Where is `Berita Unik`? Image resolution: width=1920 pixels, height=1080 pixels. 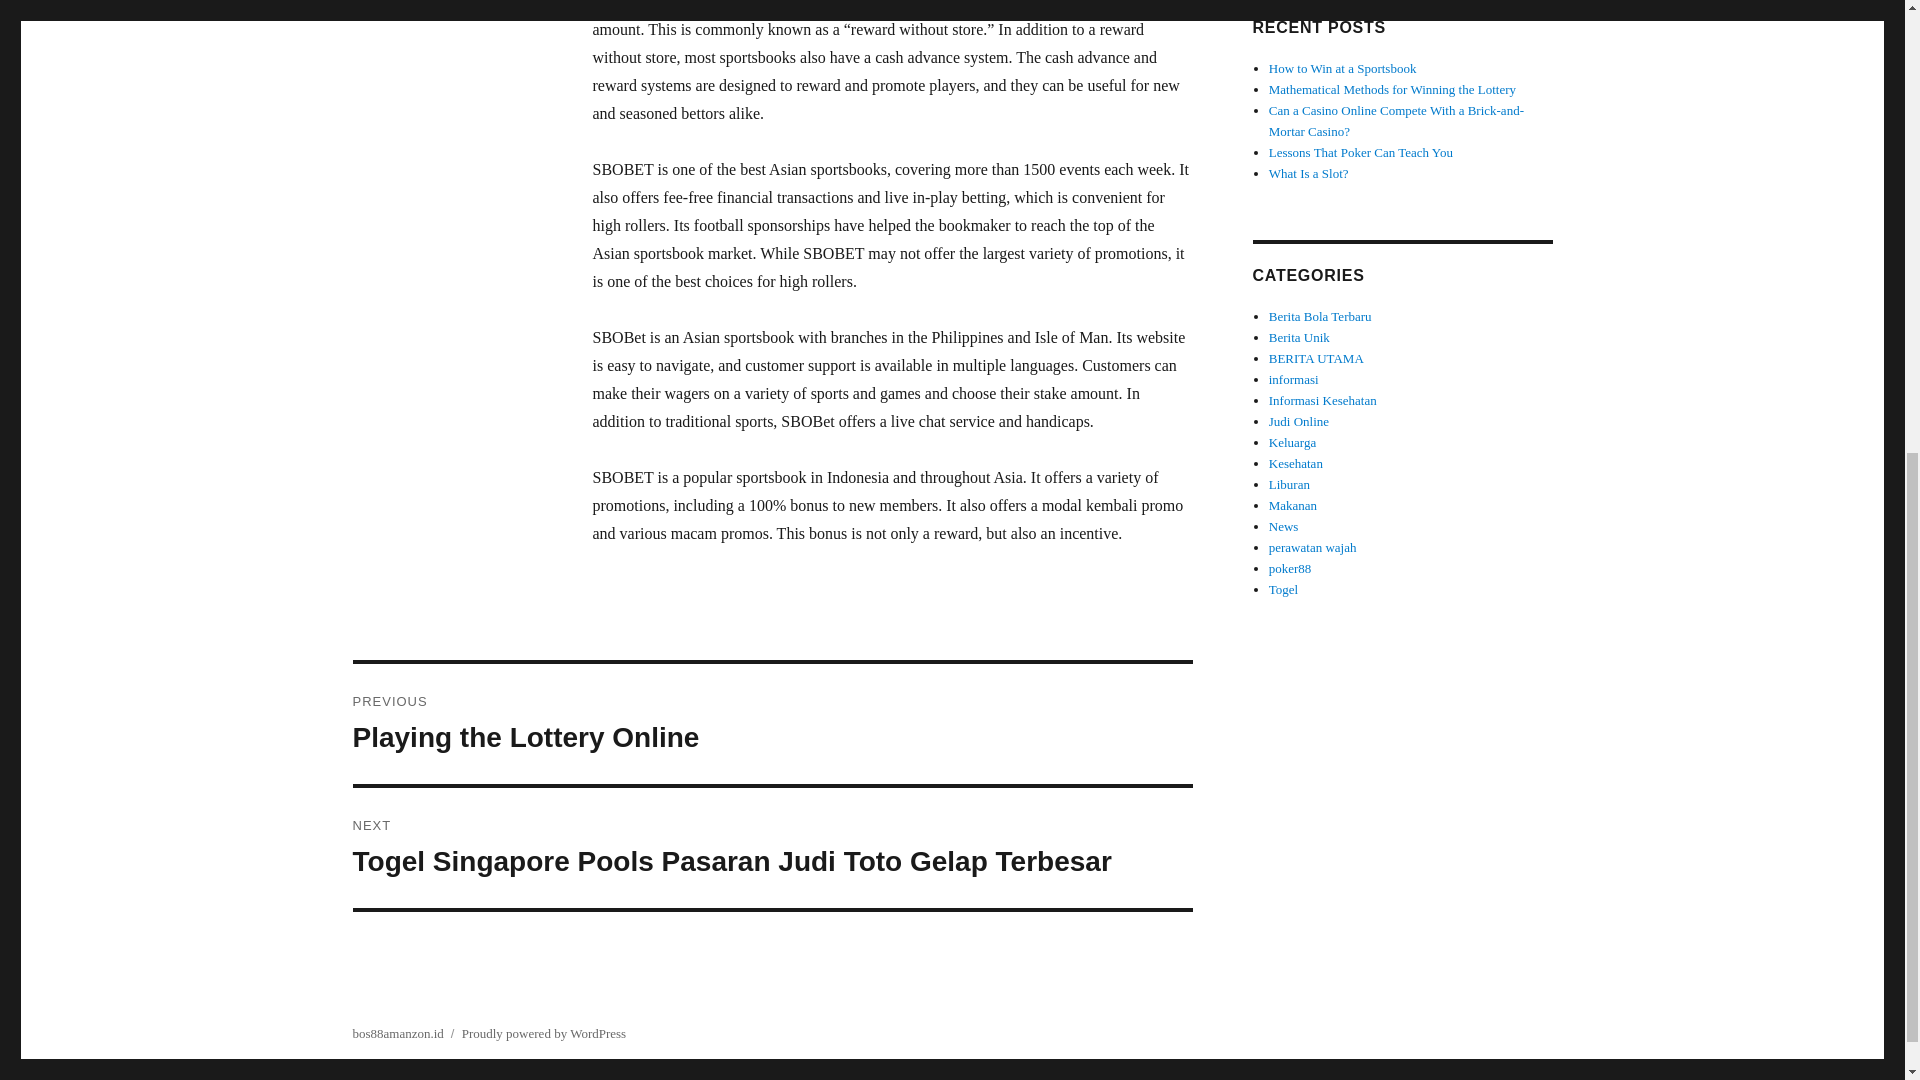 Berita Unik is located at coordinates (1300, 337).